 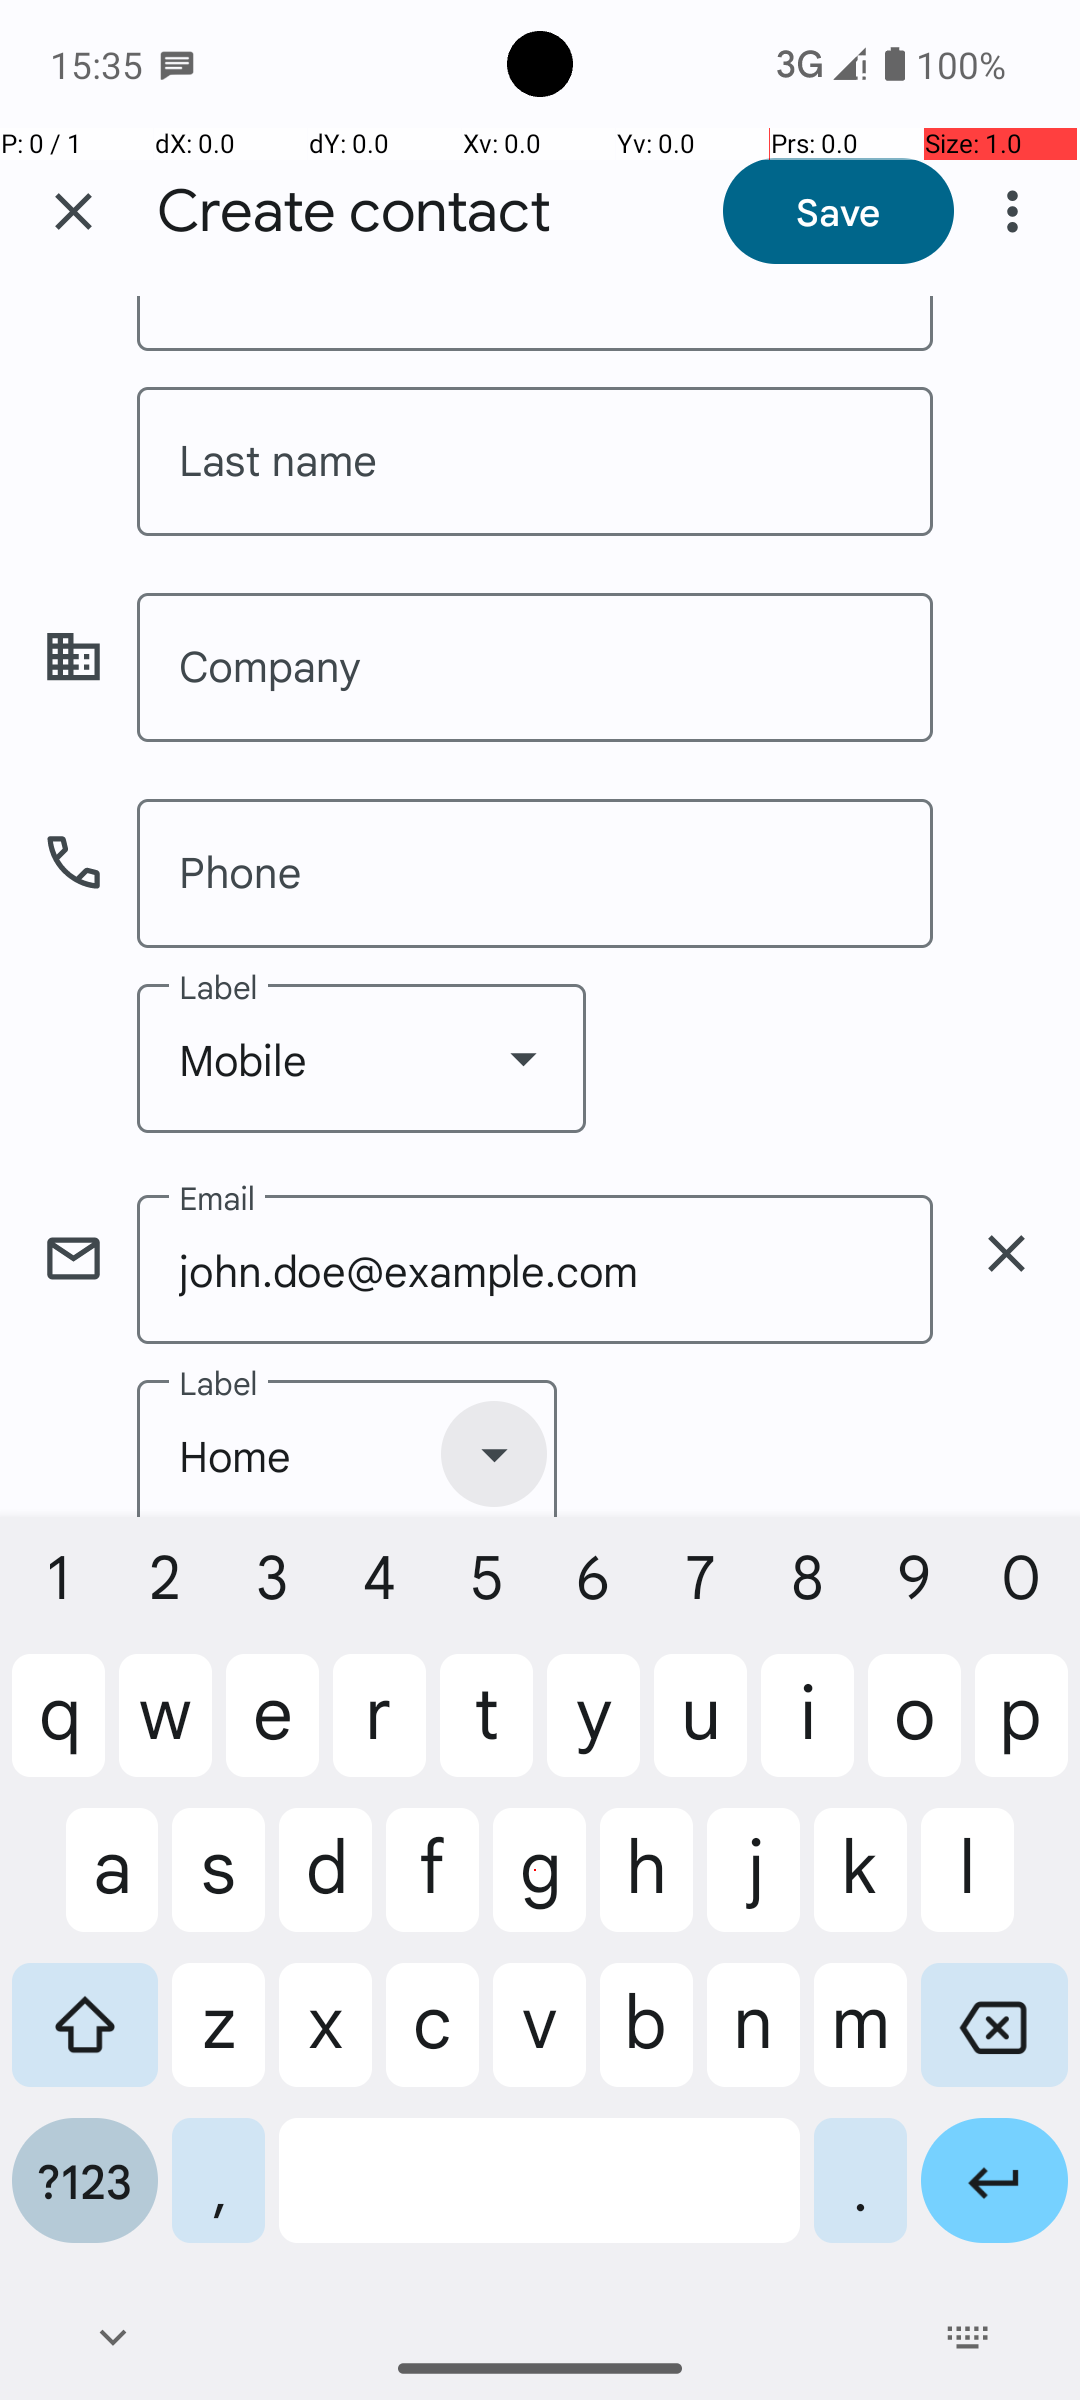 I want to click on john.doe@example.com, so click(x=535, y=1270).